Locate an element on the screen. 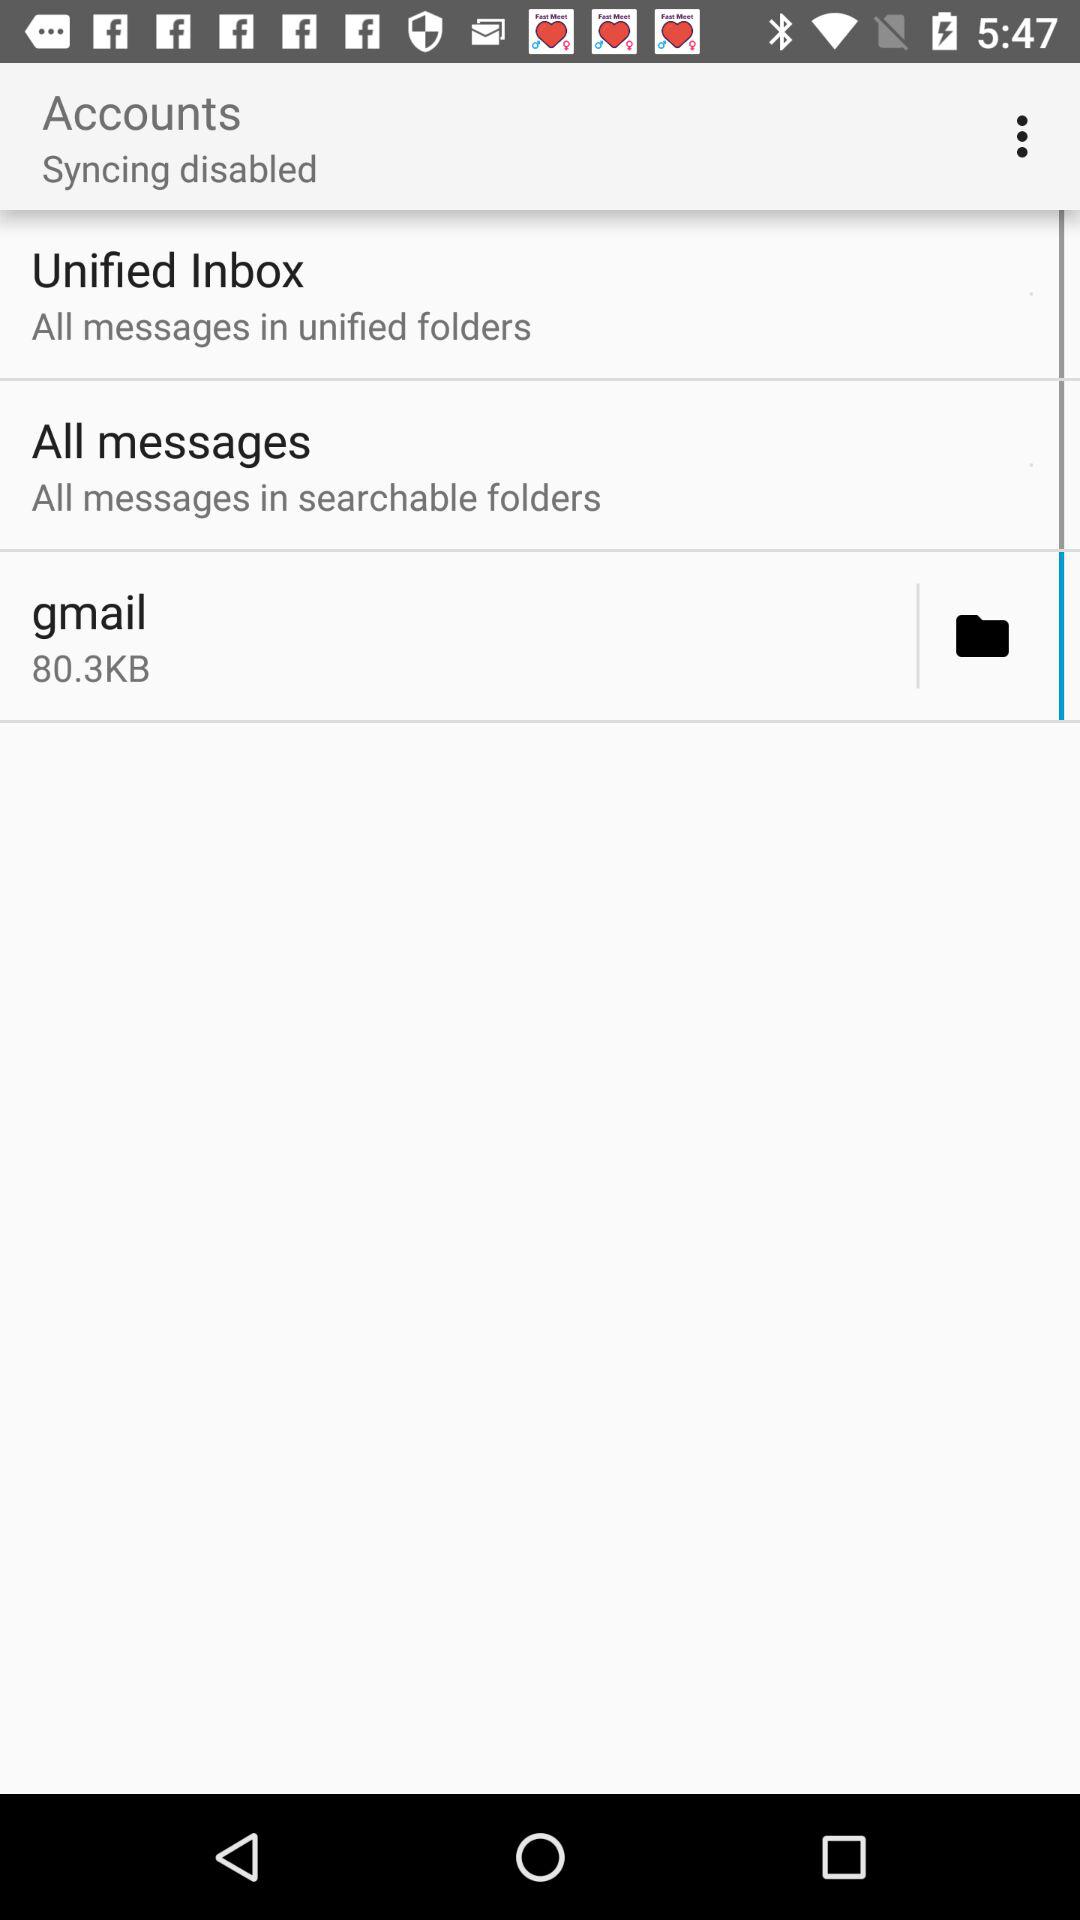 The image size is (1080, 1920). choose item to the right of the syncing disabled is located at coordinates (1028, 136).